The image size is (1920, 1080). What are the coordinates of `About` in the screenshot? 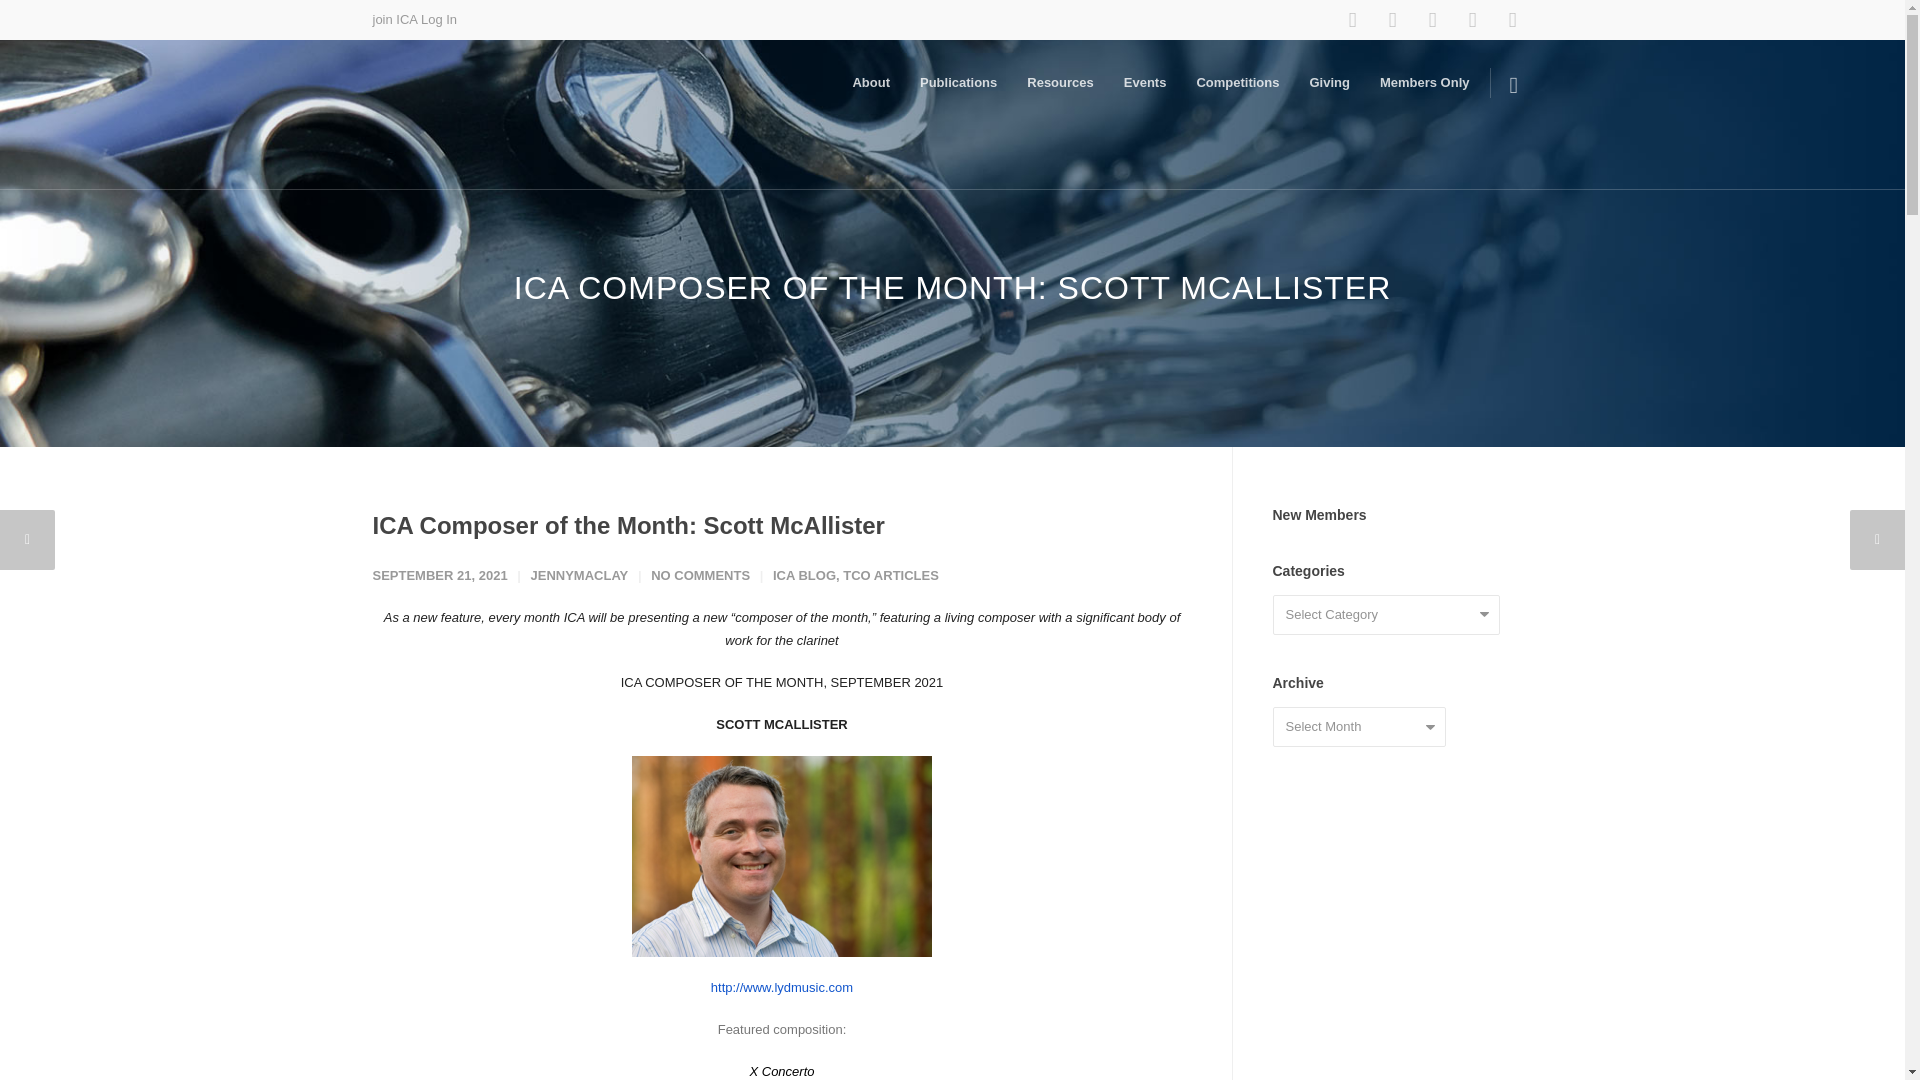 It's located at (870, 82).